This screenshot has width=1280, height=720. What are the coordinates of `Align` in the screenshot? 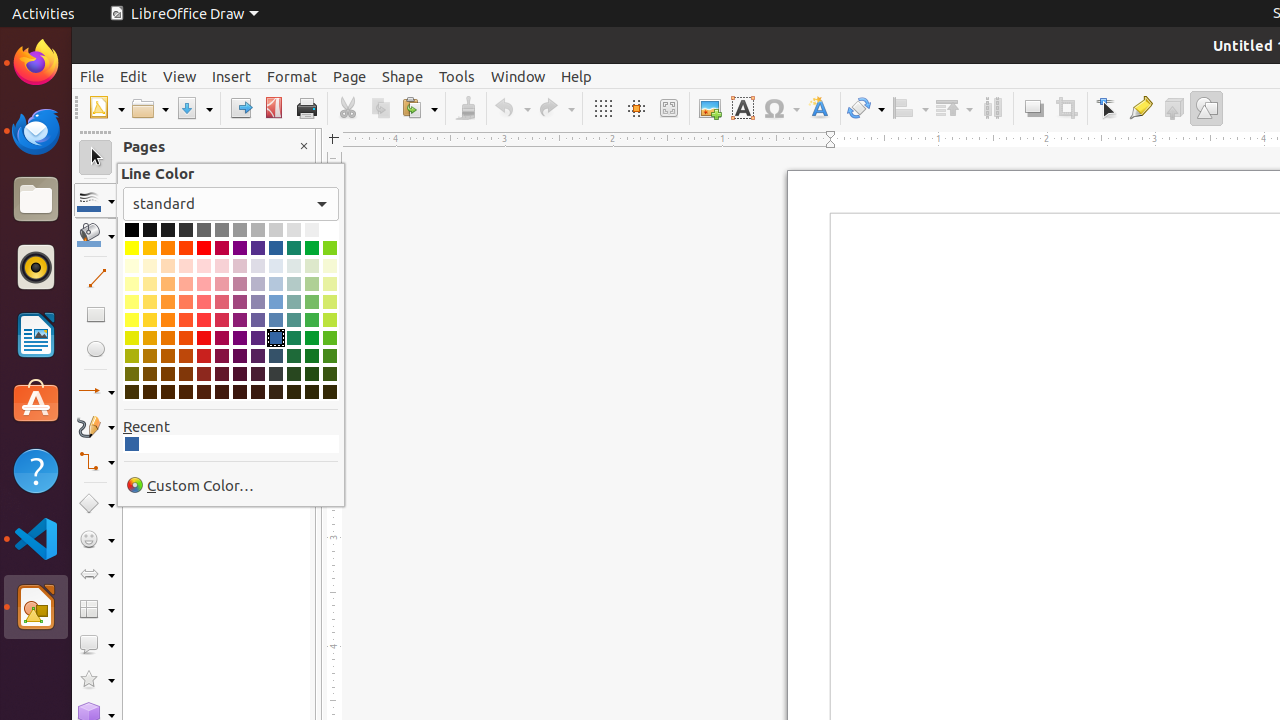 It's located at (910, 108).